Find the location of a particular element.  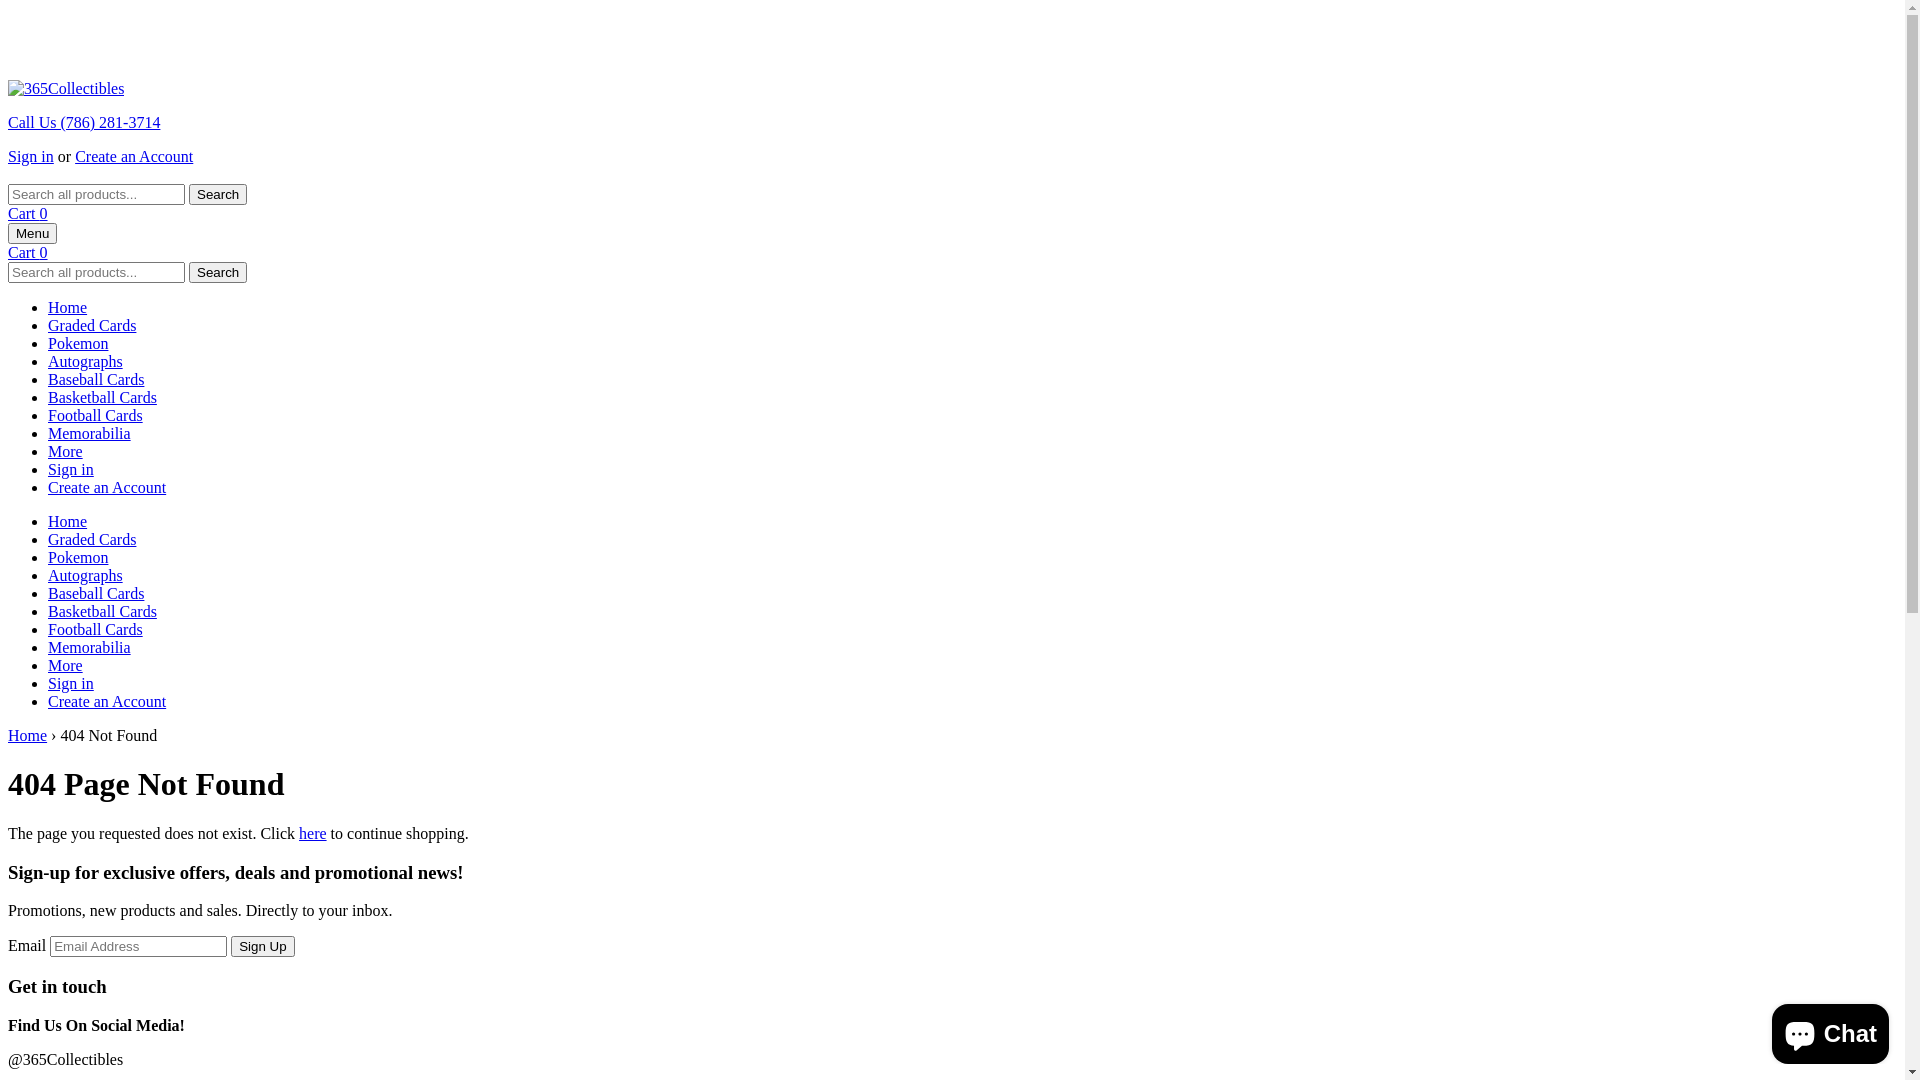

Baseball Cards is located at coordinates (96, 380).